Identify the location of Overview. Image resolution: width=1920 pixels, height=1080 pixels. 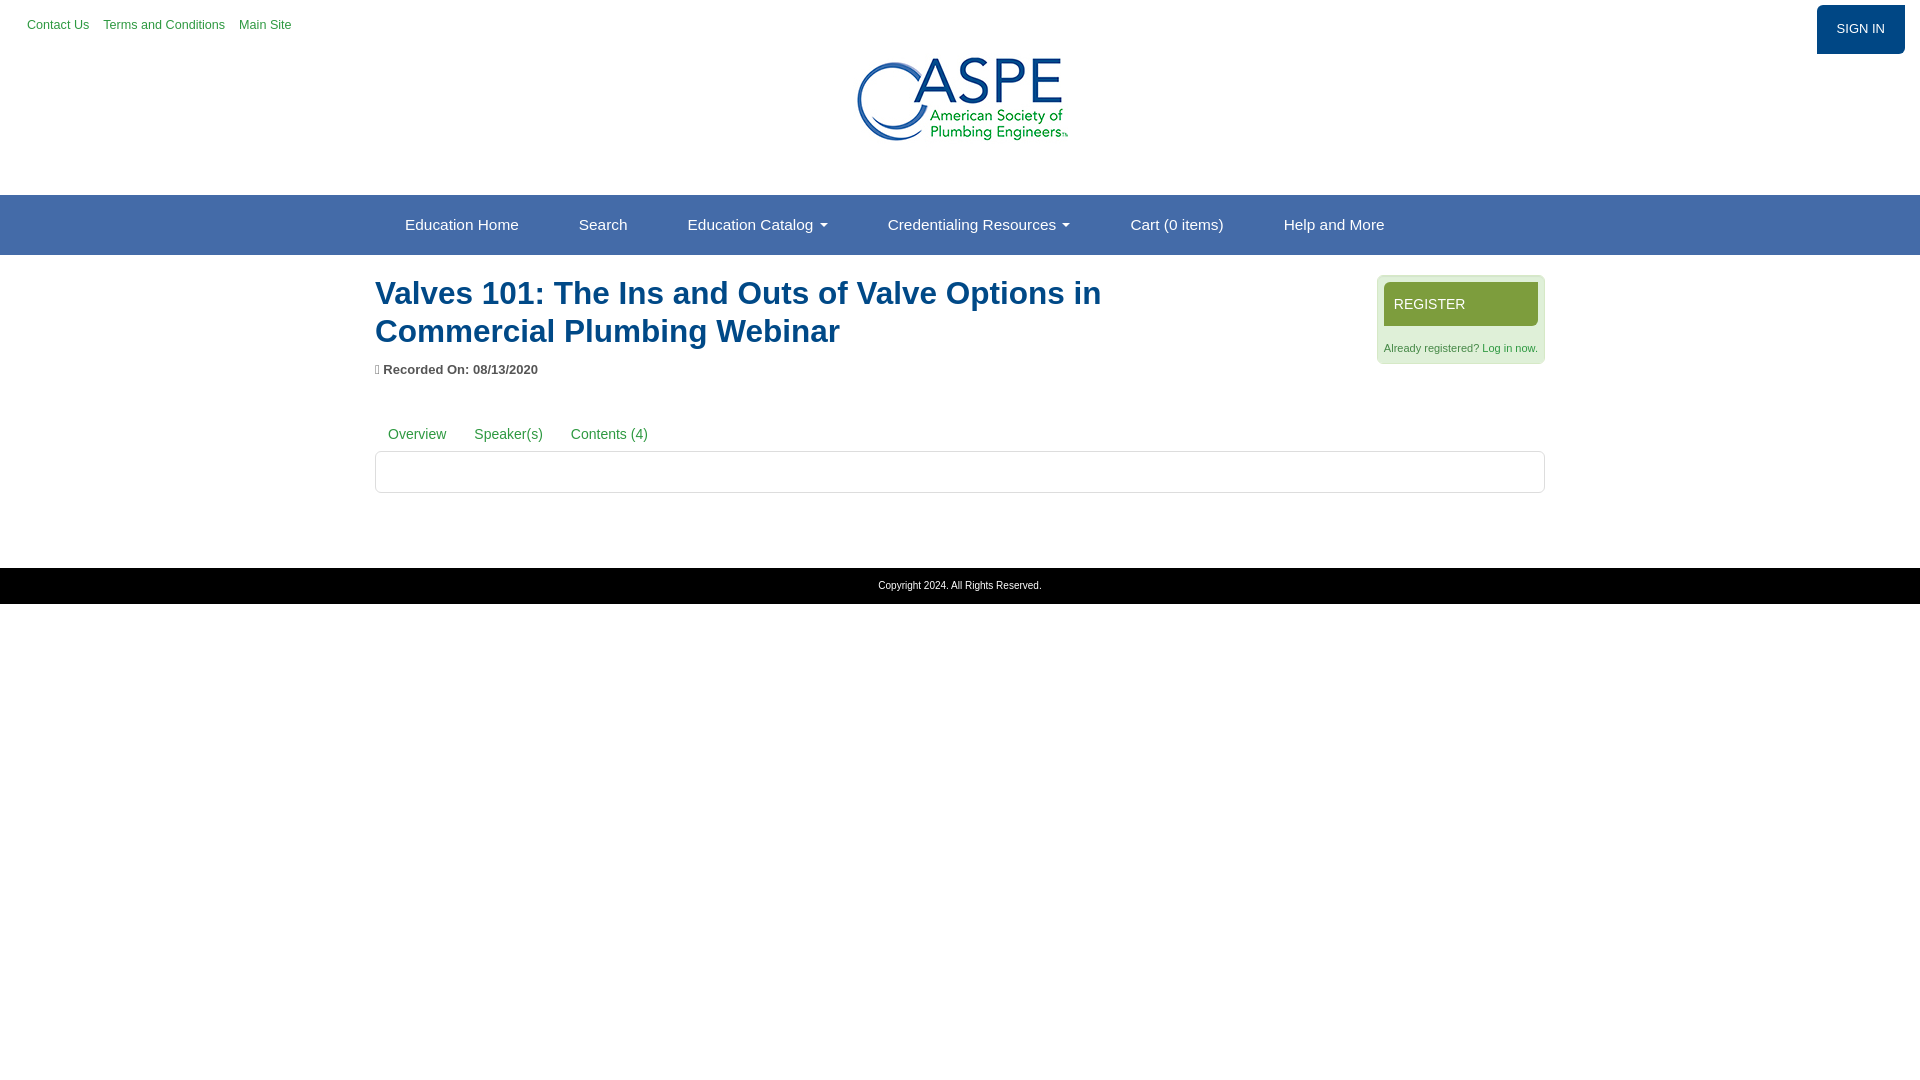
(416, 433).